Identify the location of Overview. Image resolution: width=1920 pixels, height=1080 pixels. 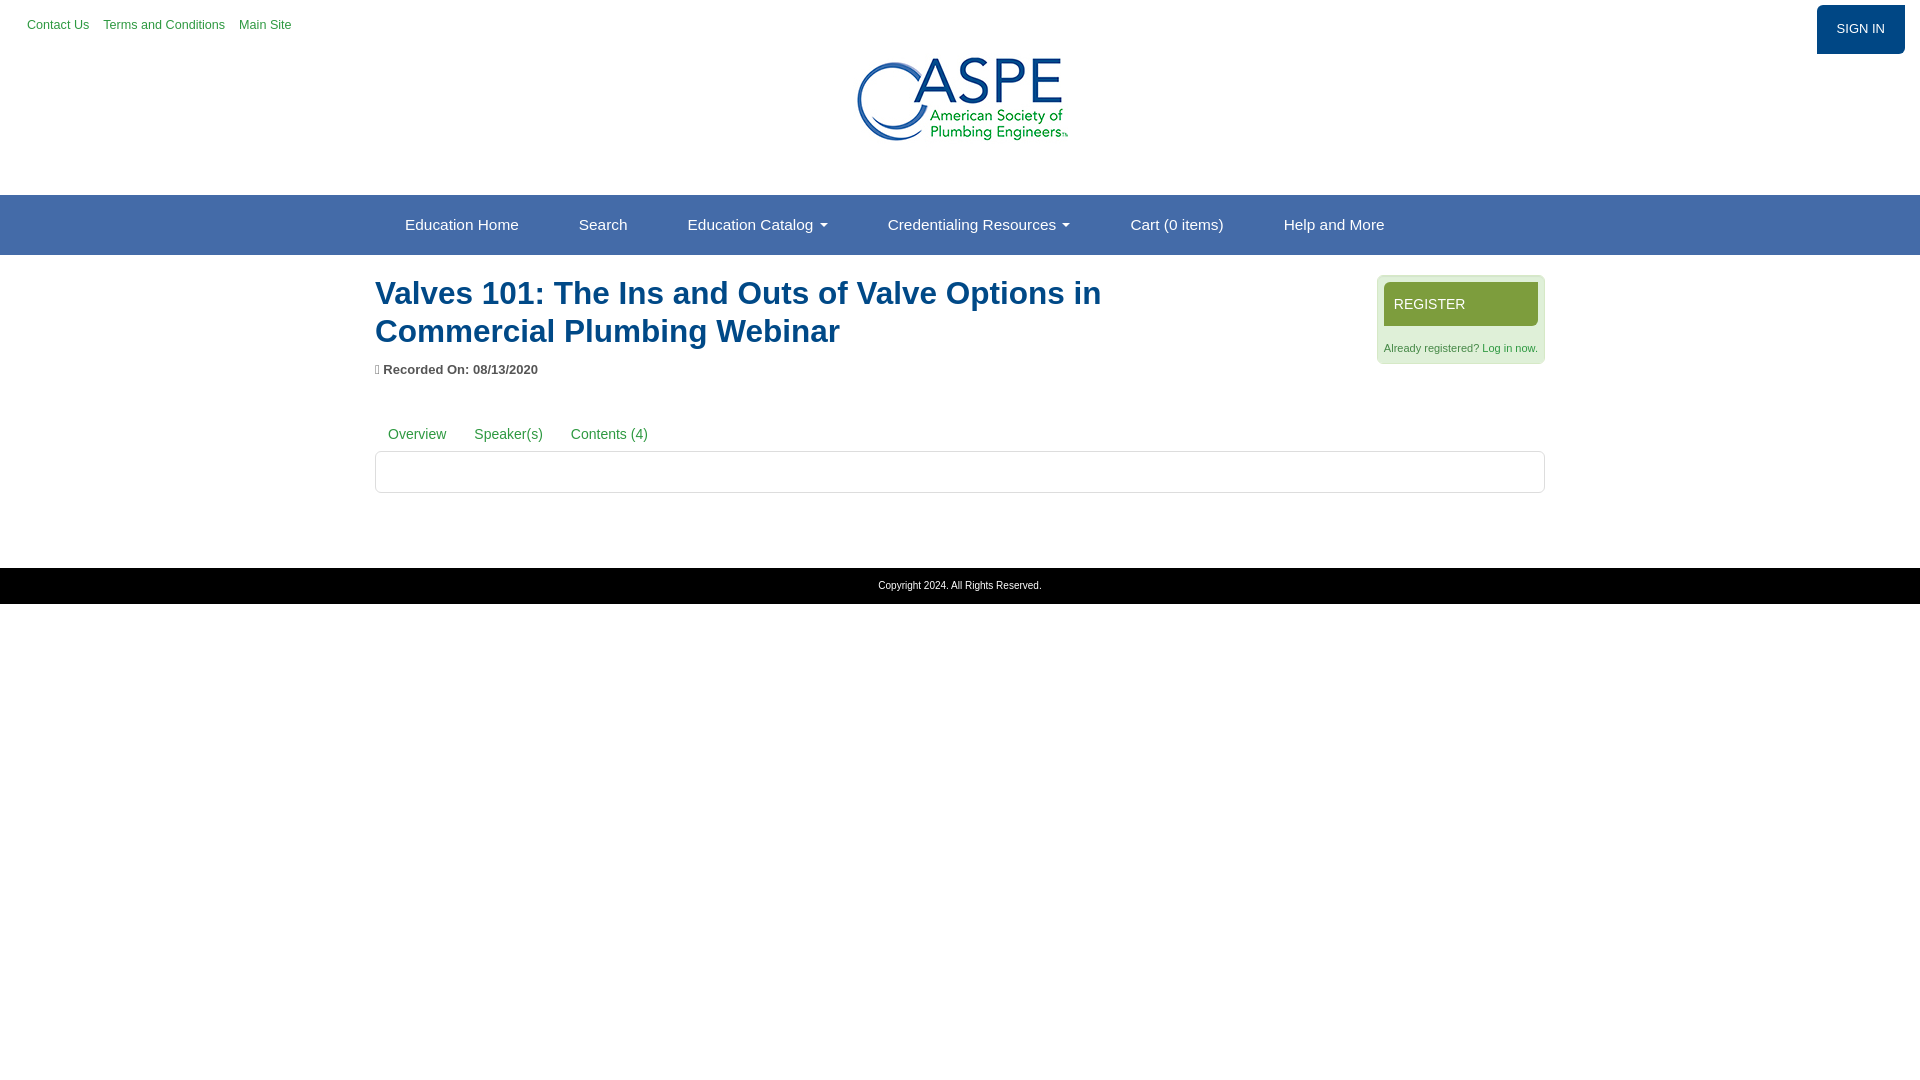
(416, 433).